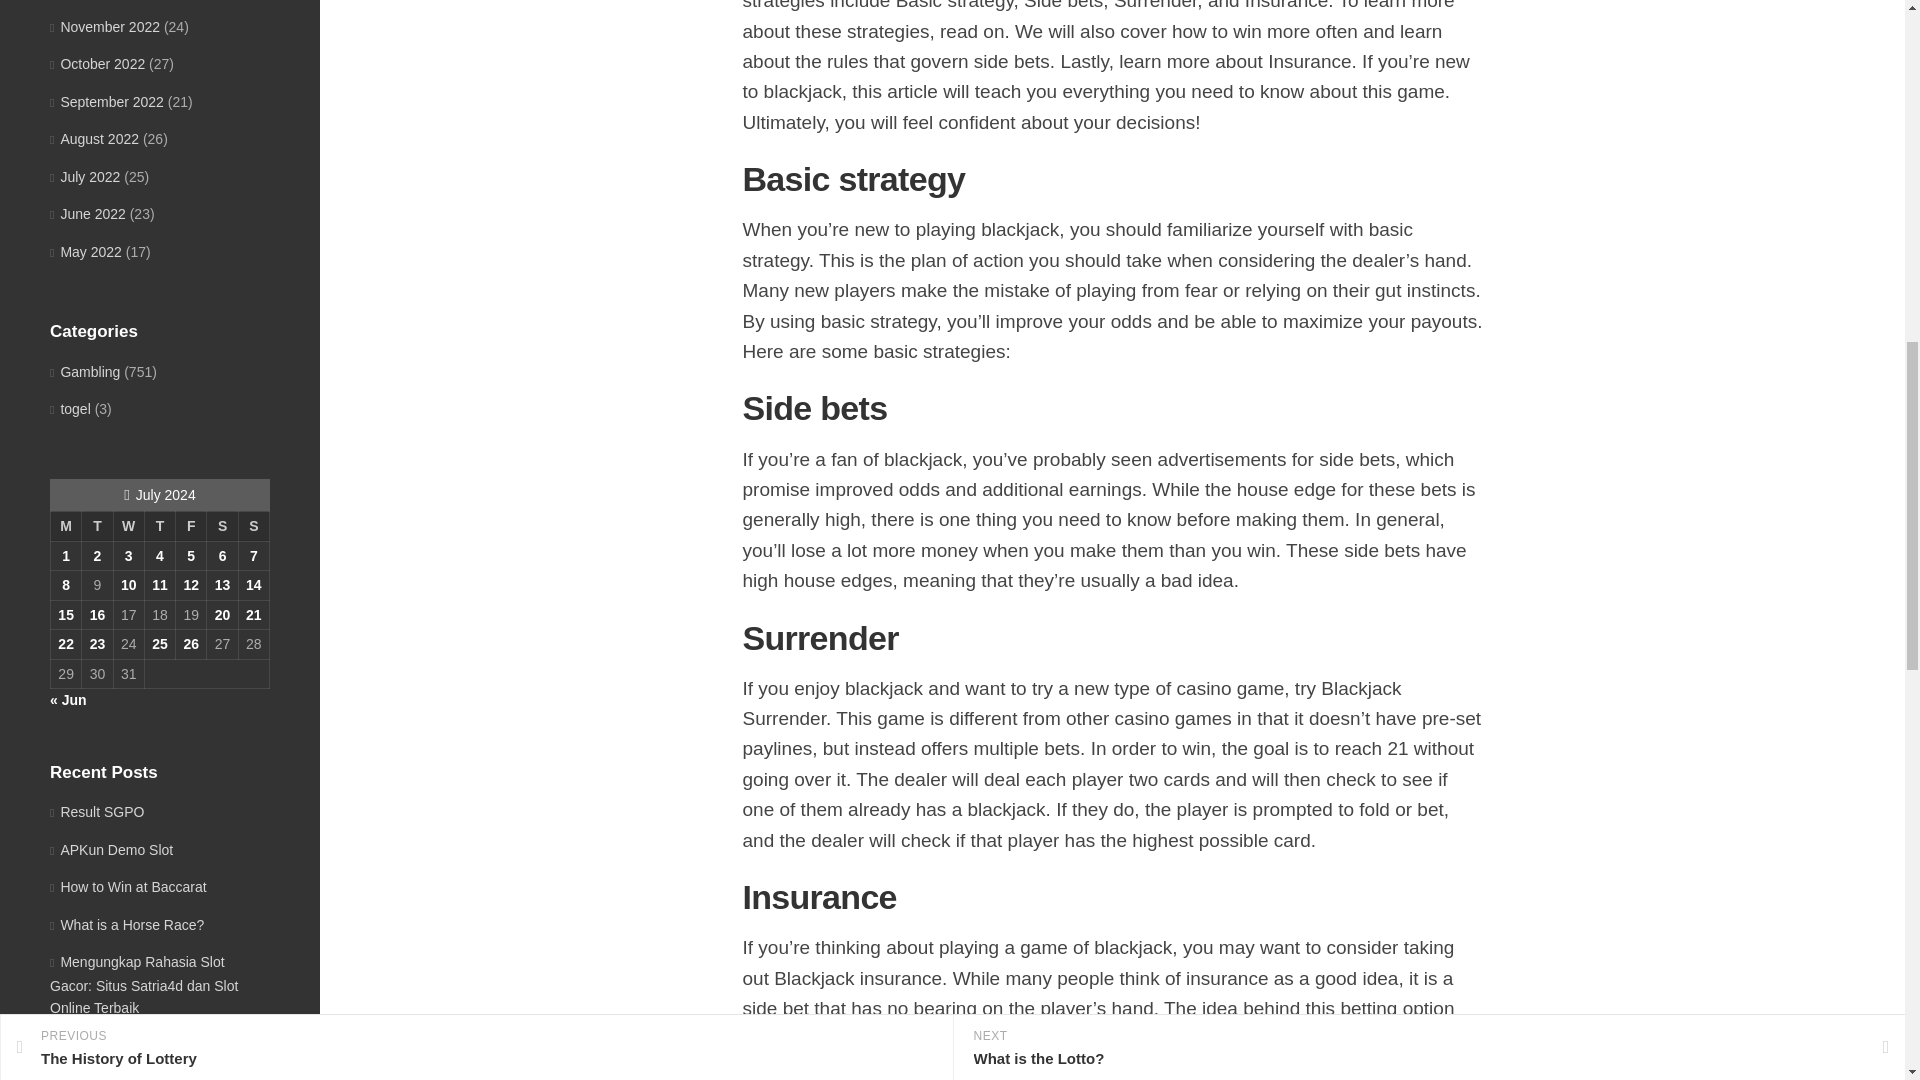  What do you see at coordinates (159, 526) in the screenshot?
I see `Thursday` at bounding box center [159, 526].